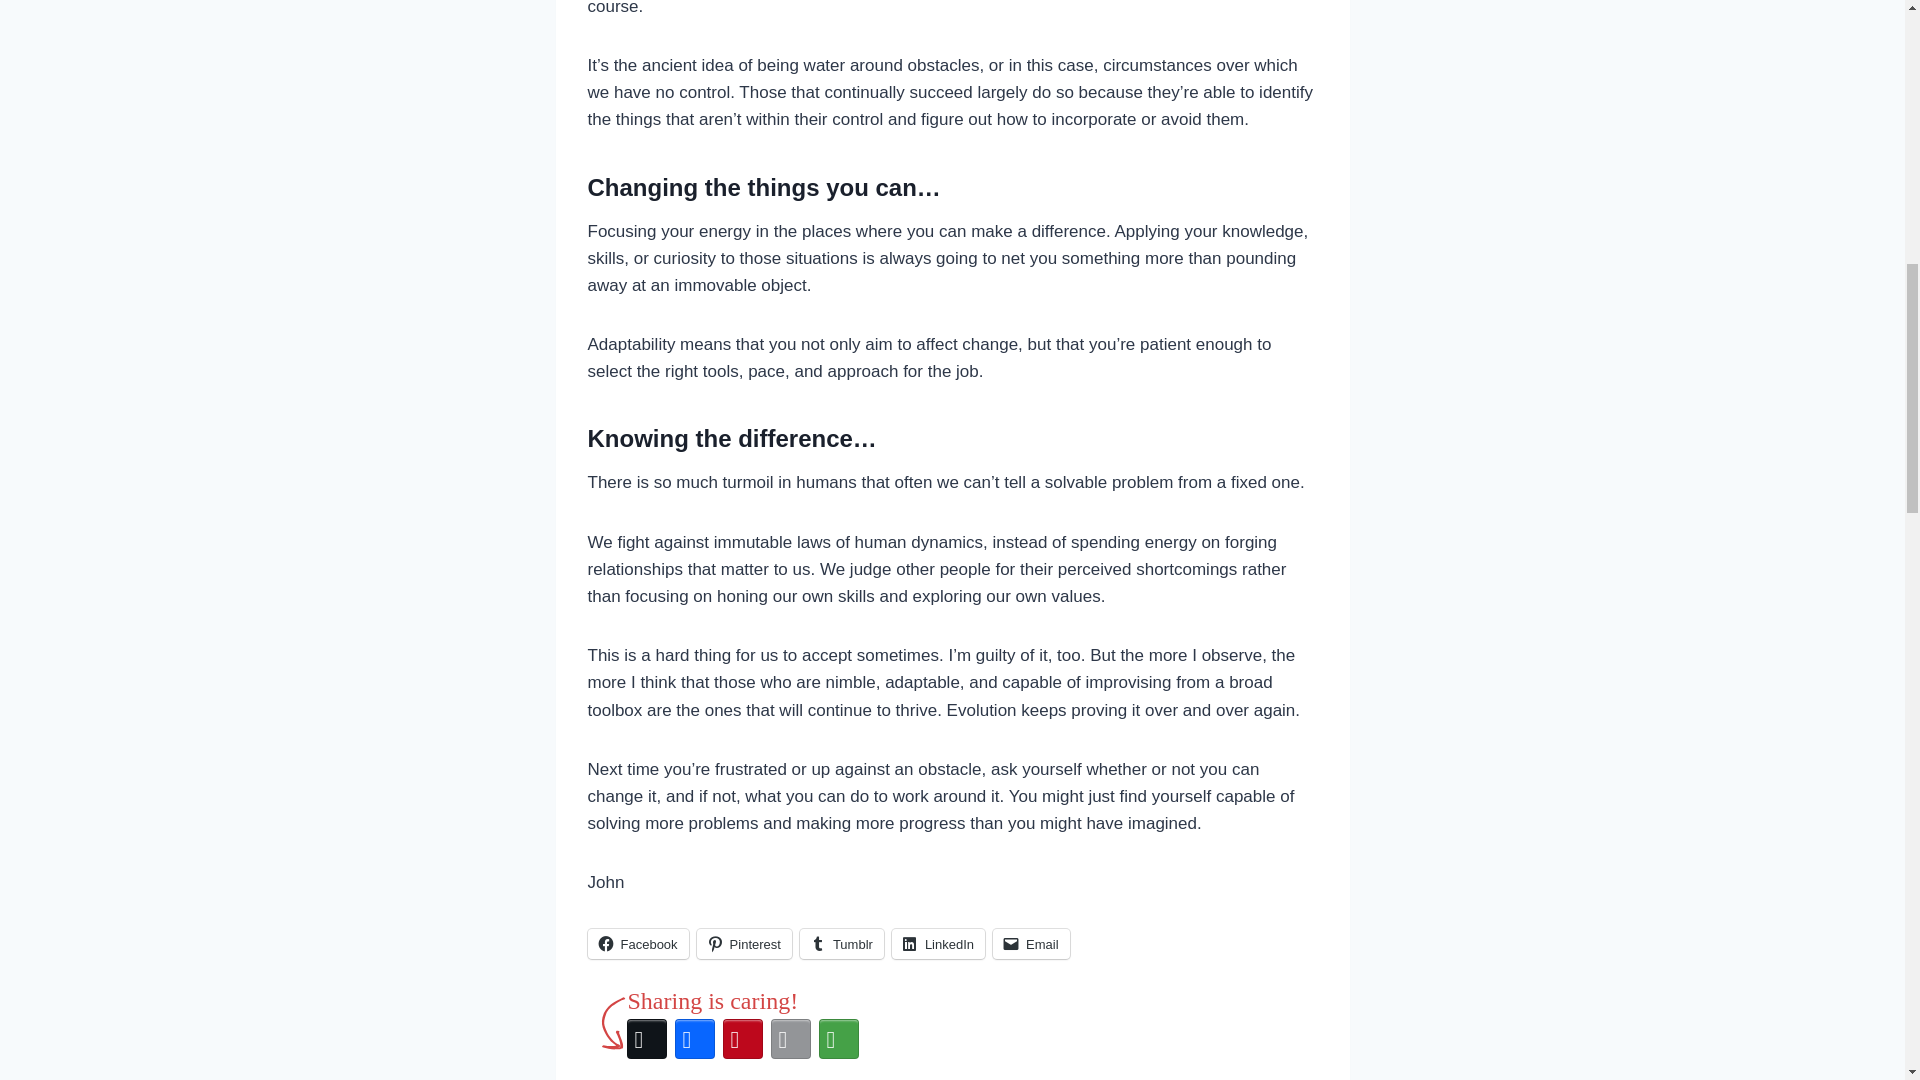 This screenshot has height=1080, width=1920. What do you see at coordinates (638, 944) in the screenshot?
I see `Facebook` at bounding box center [638, 944].